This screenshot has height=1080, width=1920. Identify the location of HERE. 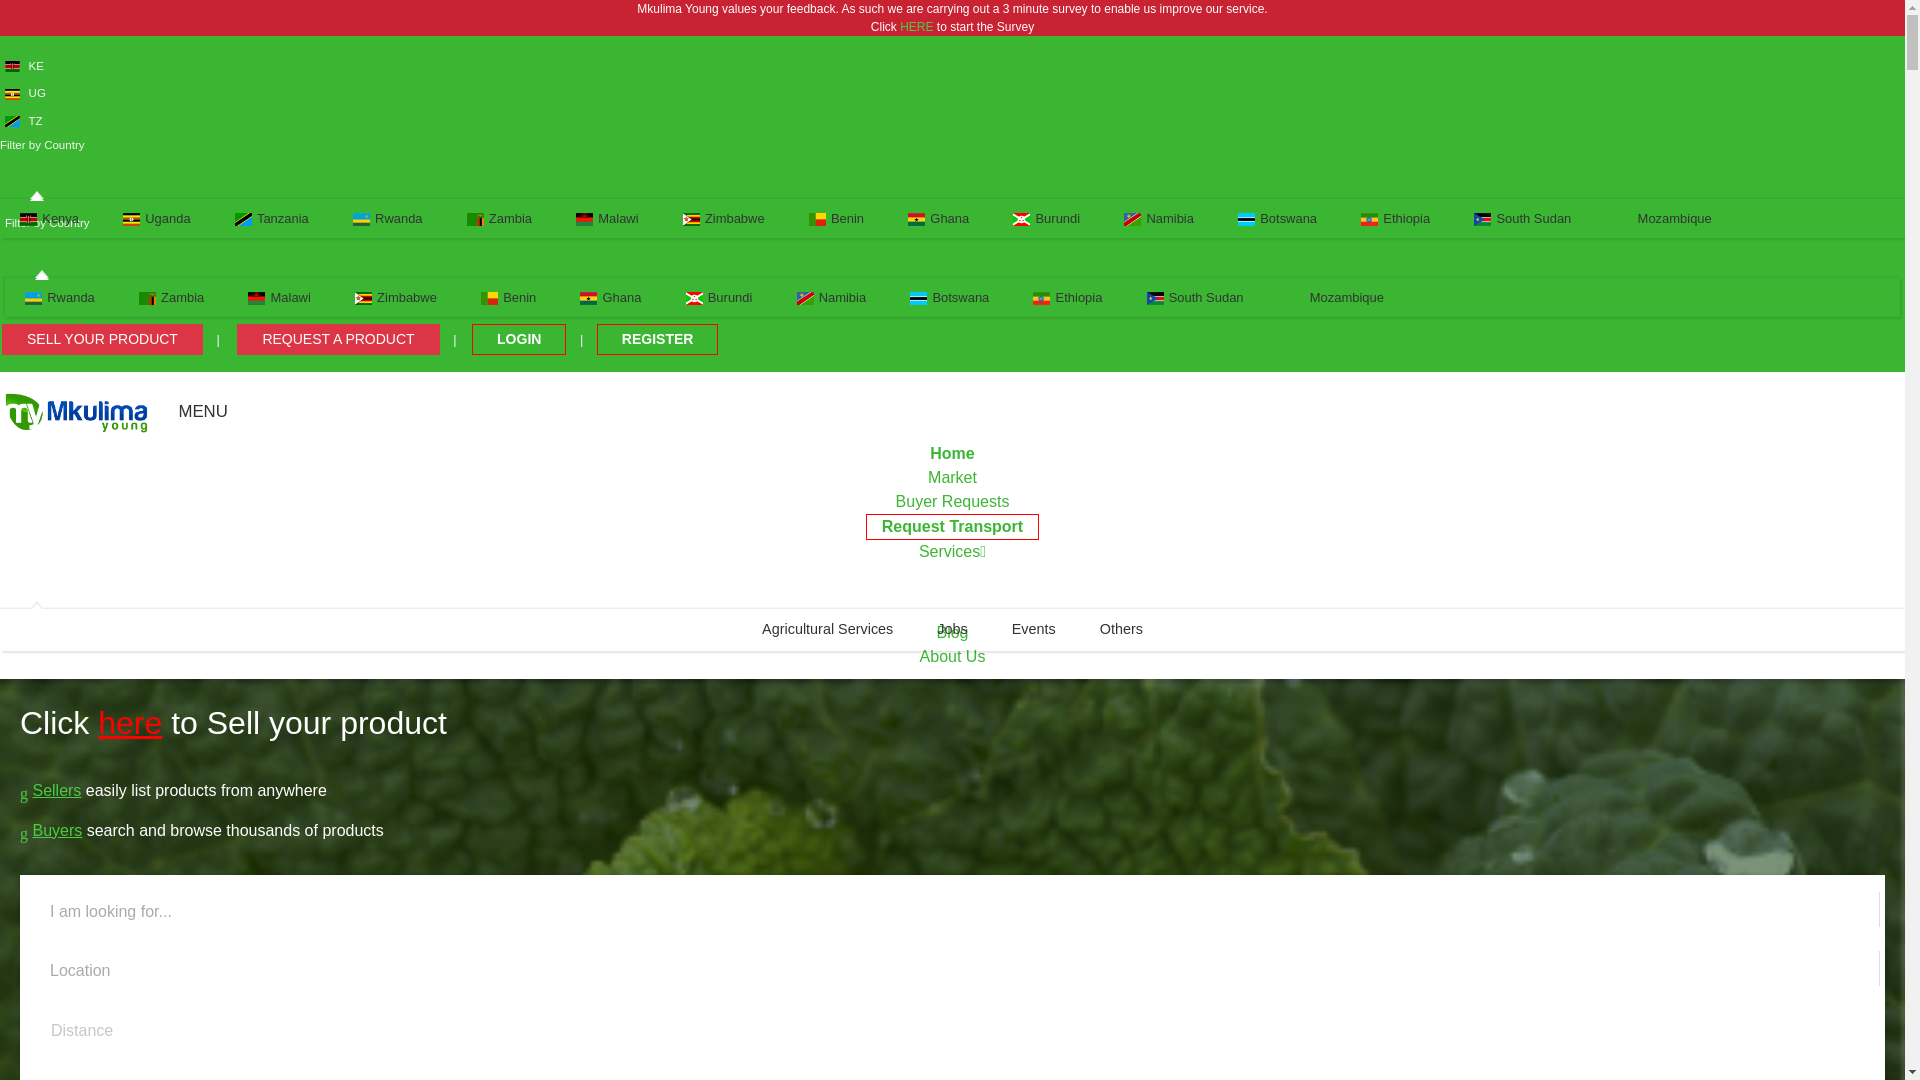
(916, 26).